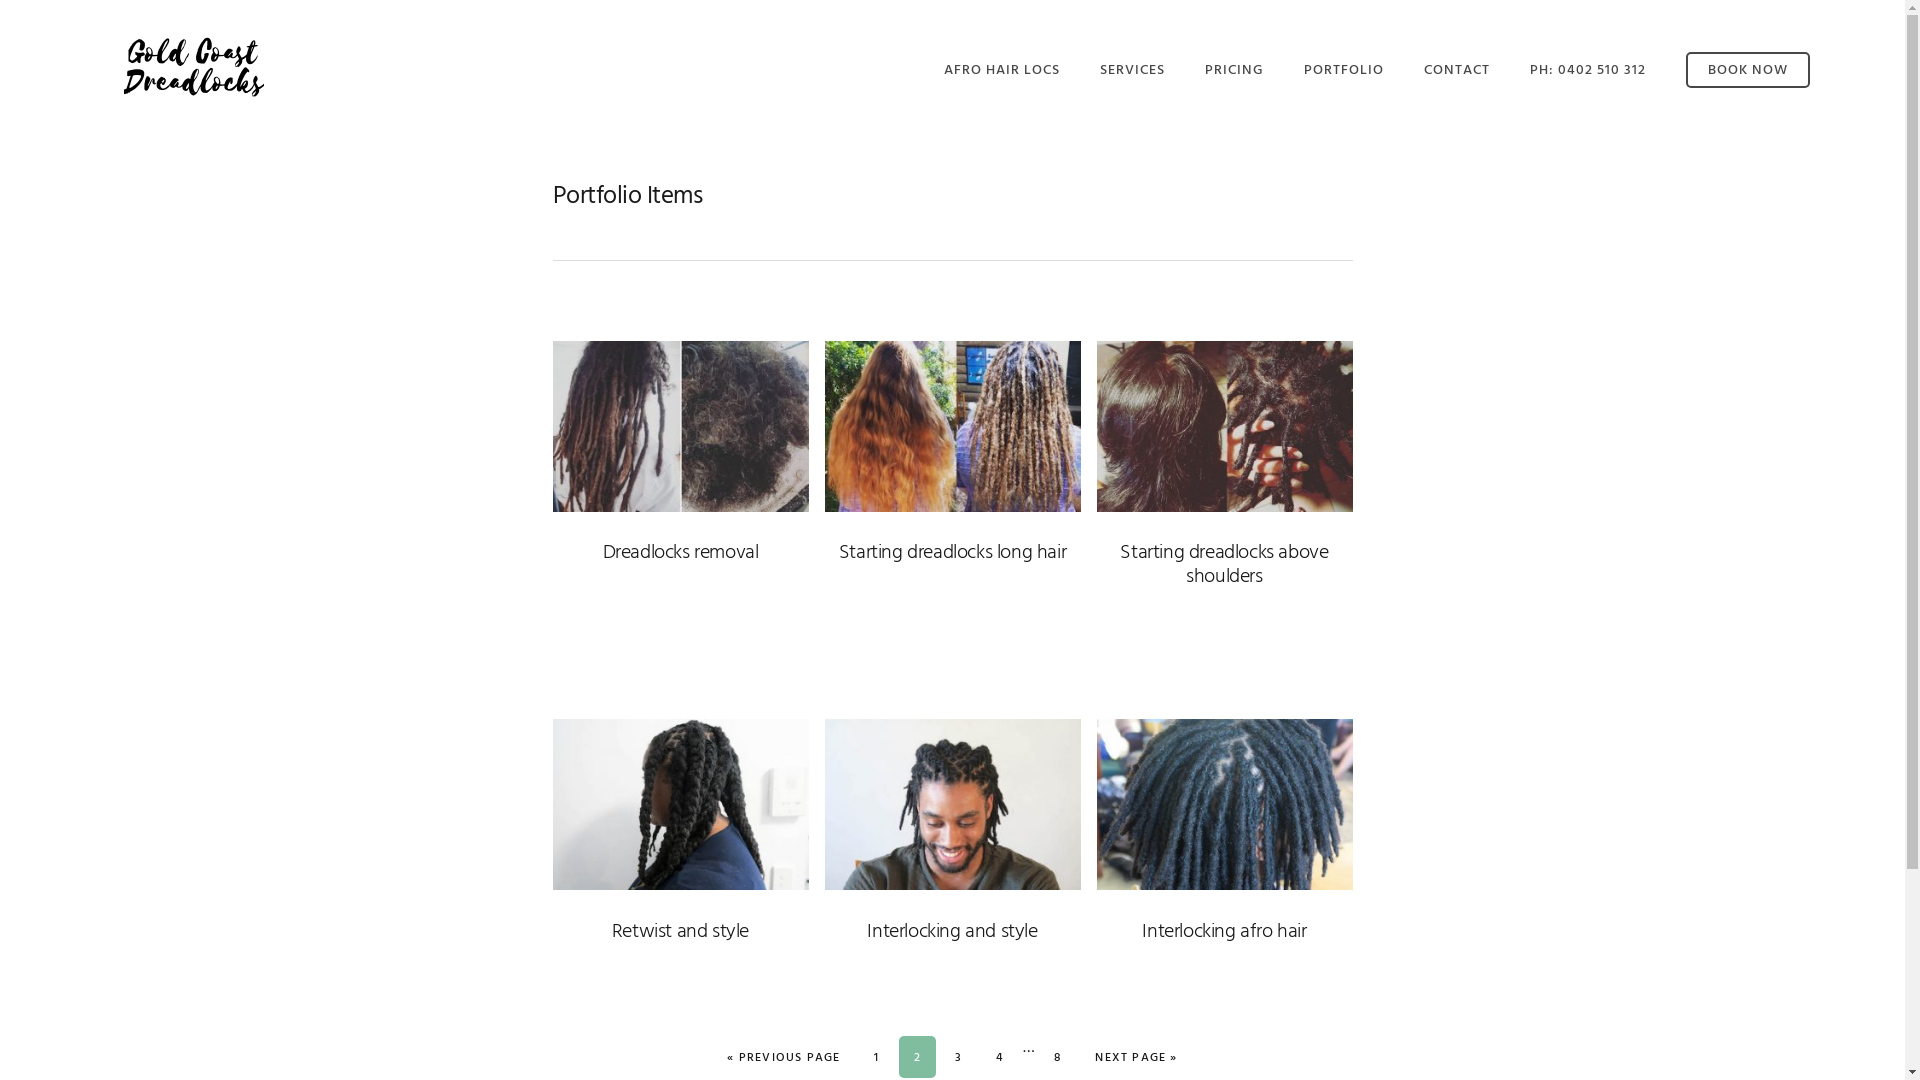 The width and height of the screenshot is (1920, 1080). Describe the element at coordinates (952, 553) in the screenshot. I see `Starting dreadlocks long hair` at that location.